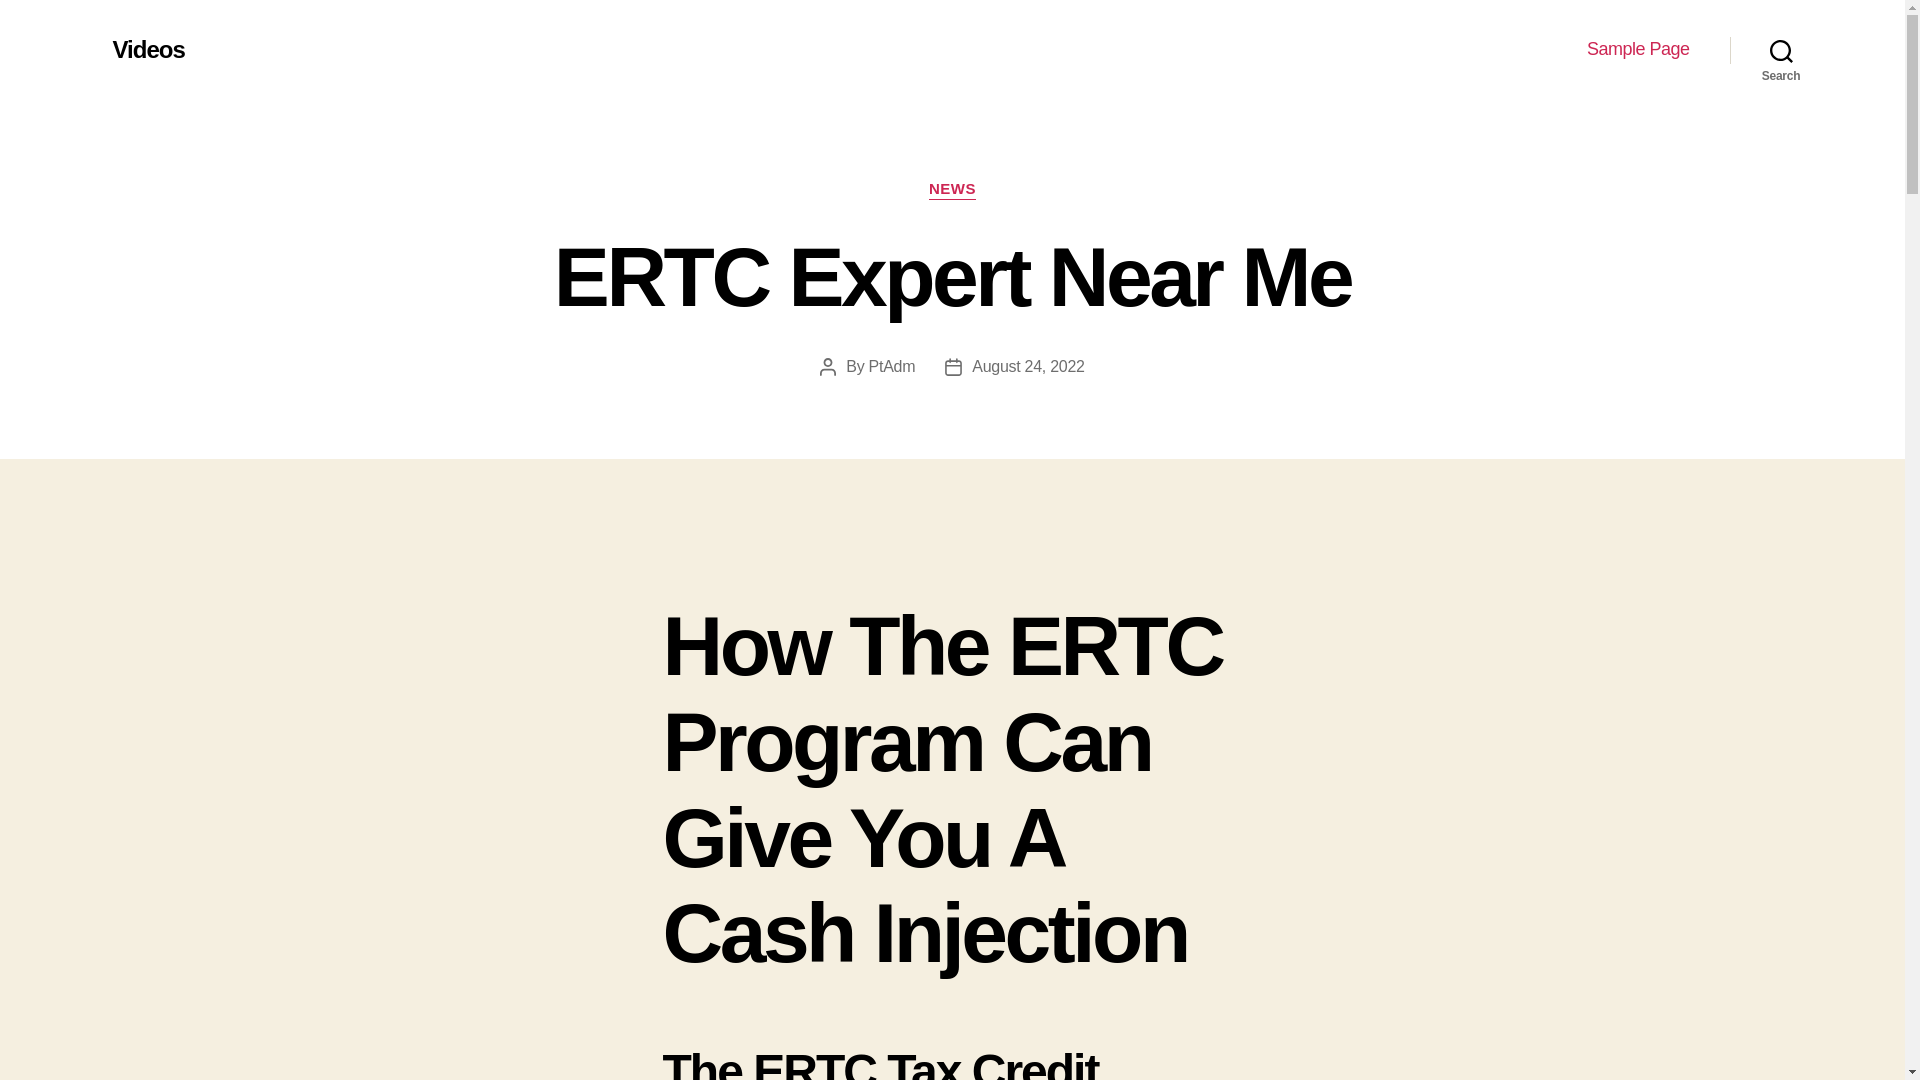  Describe the element at coordinates (148, 49) in the screenshot. I see `Videos` at that location.